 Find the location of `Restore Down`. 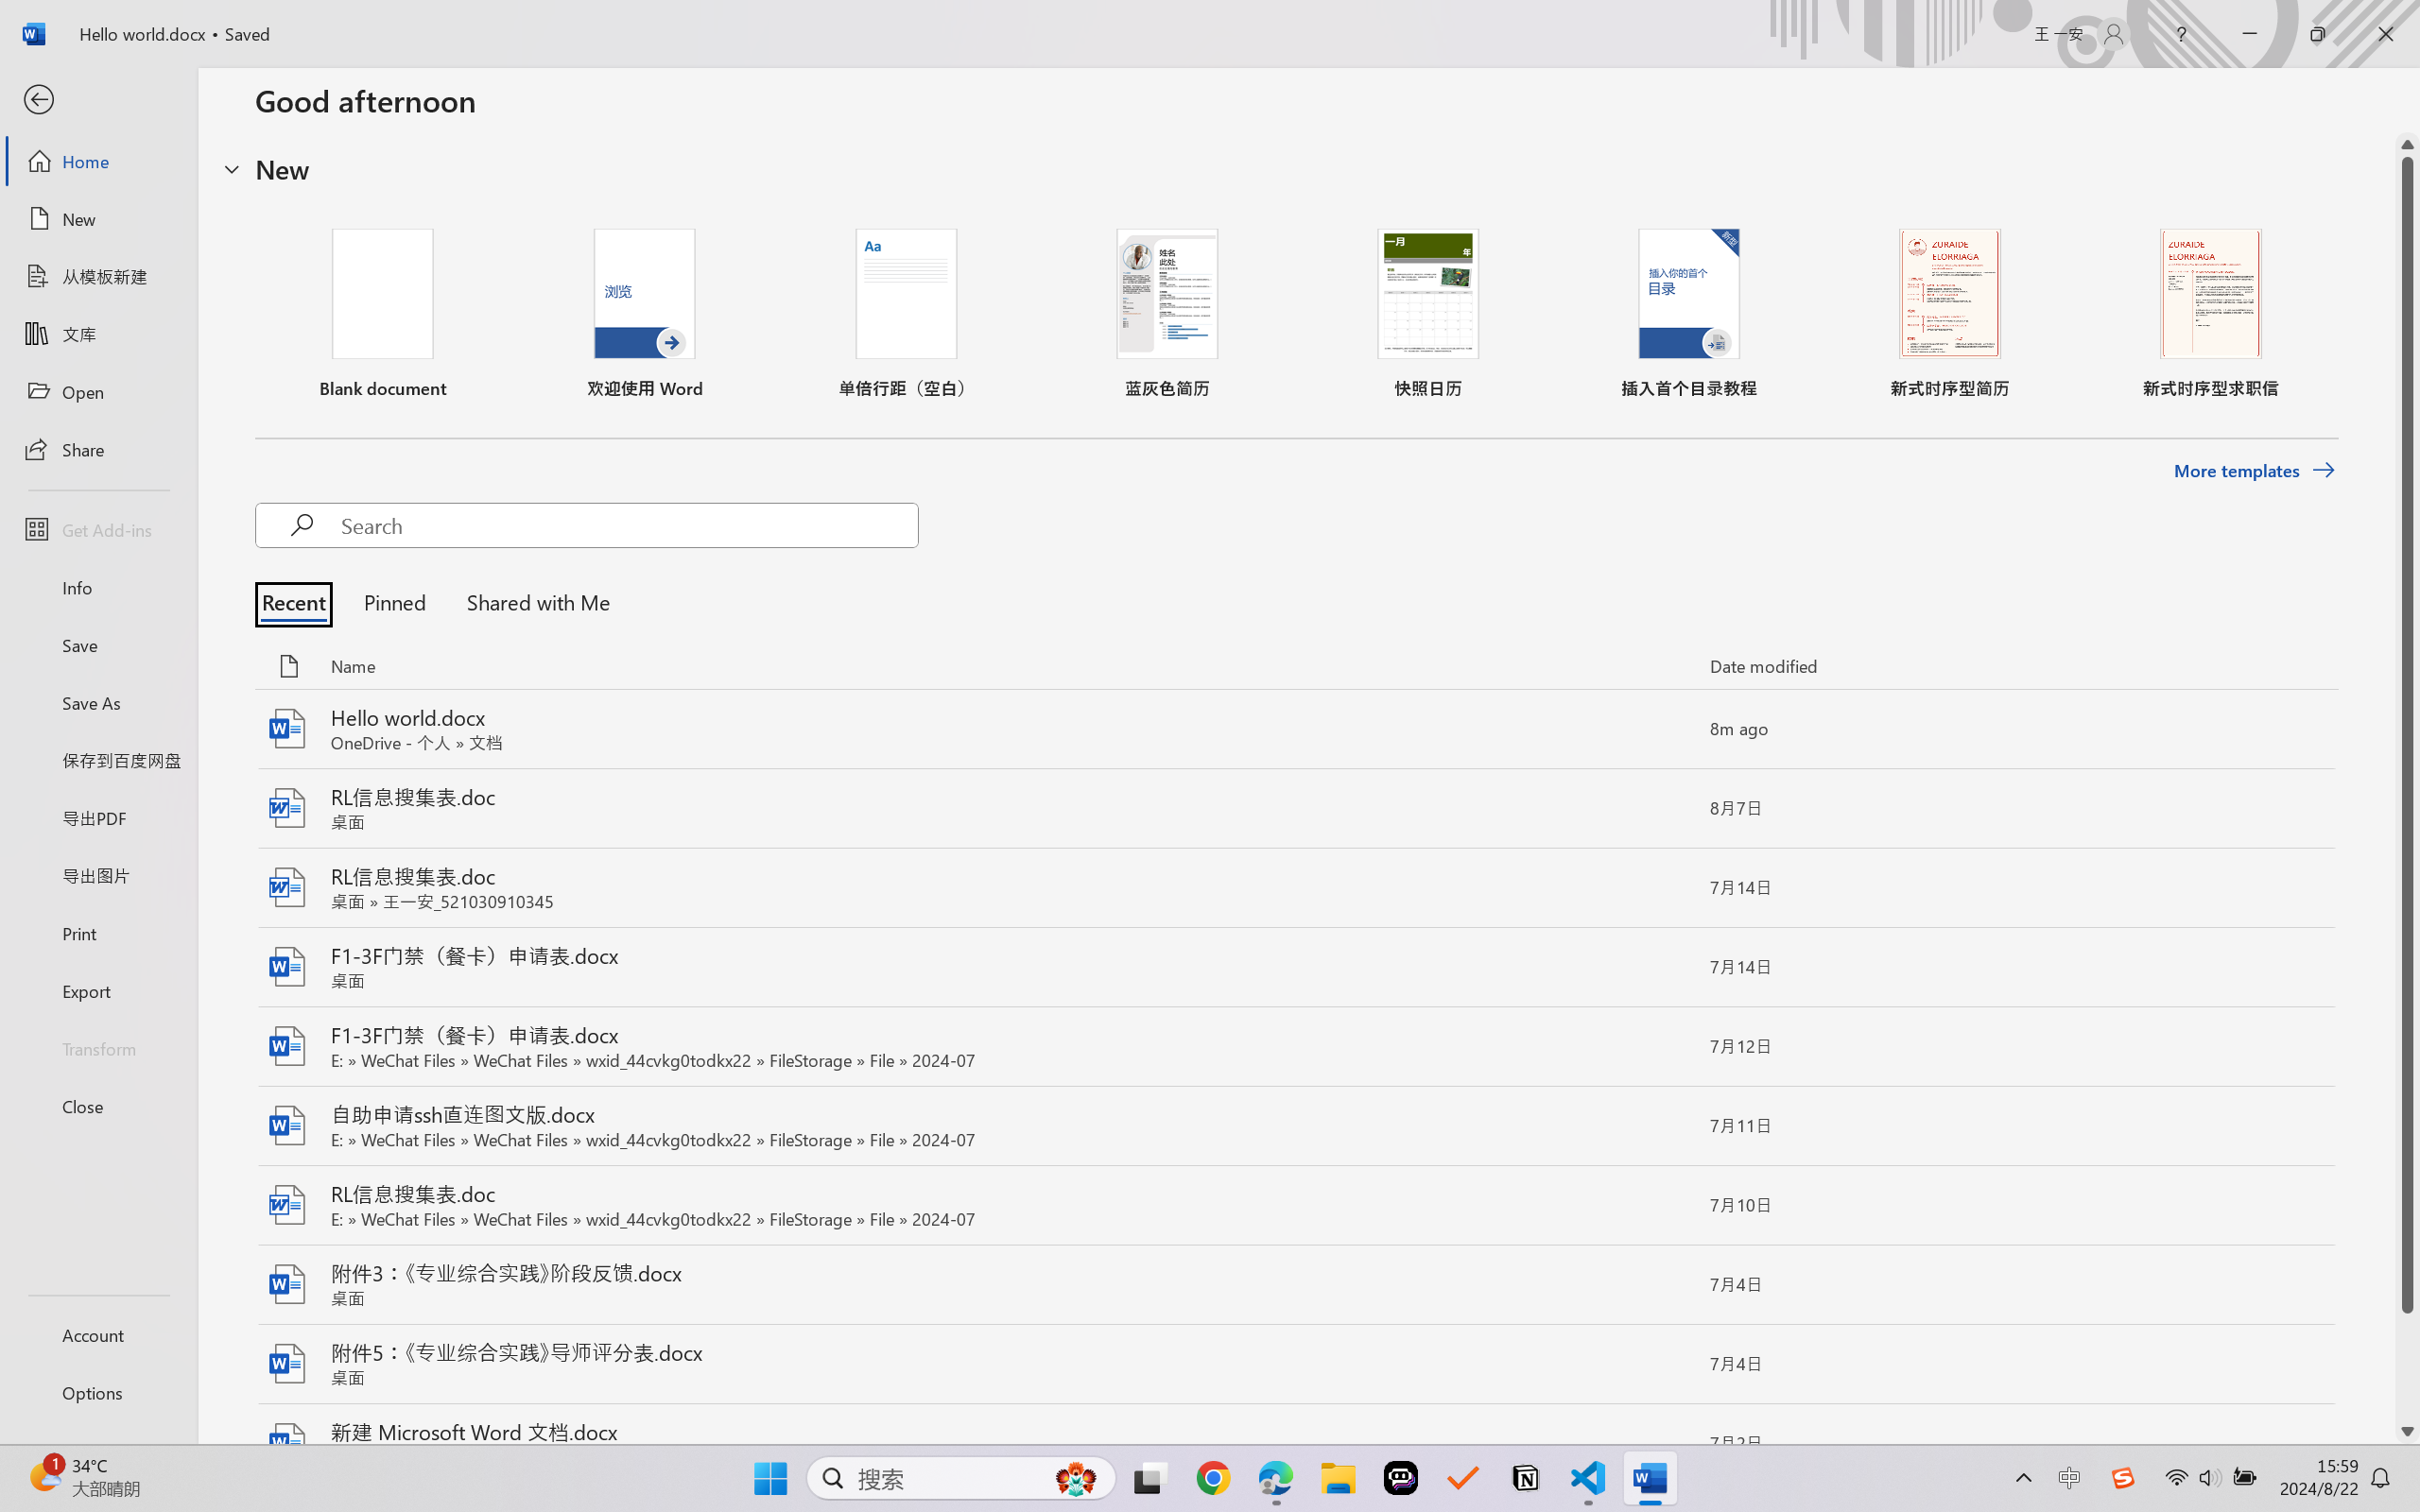

Restore Down is located at coordinates (2318, 34).